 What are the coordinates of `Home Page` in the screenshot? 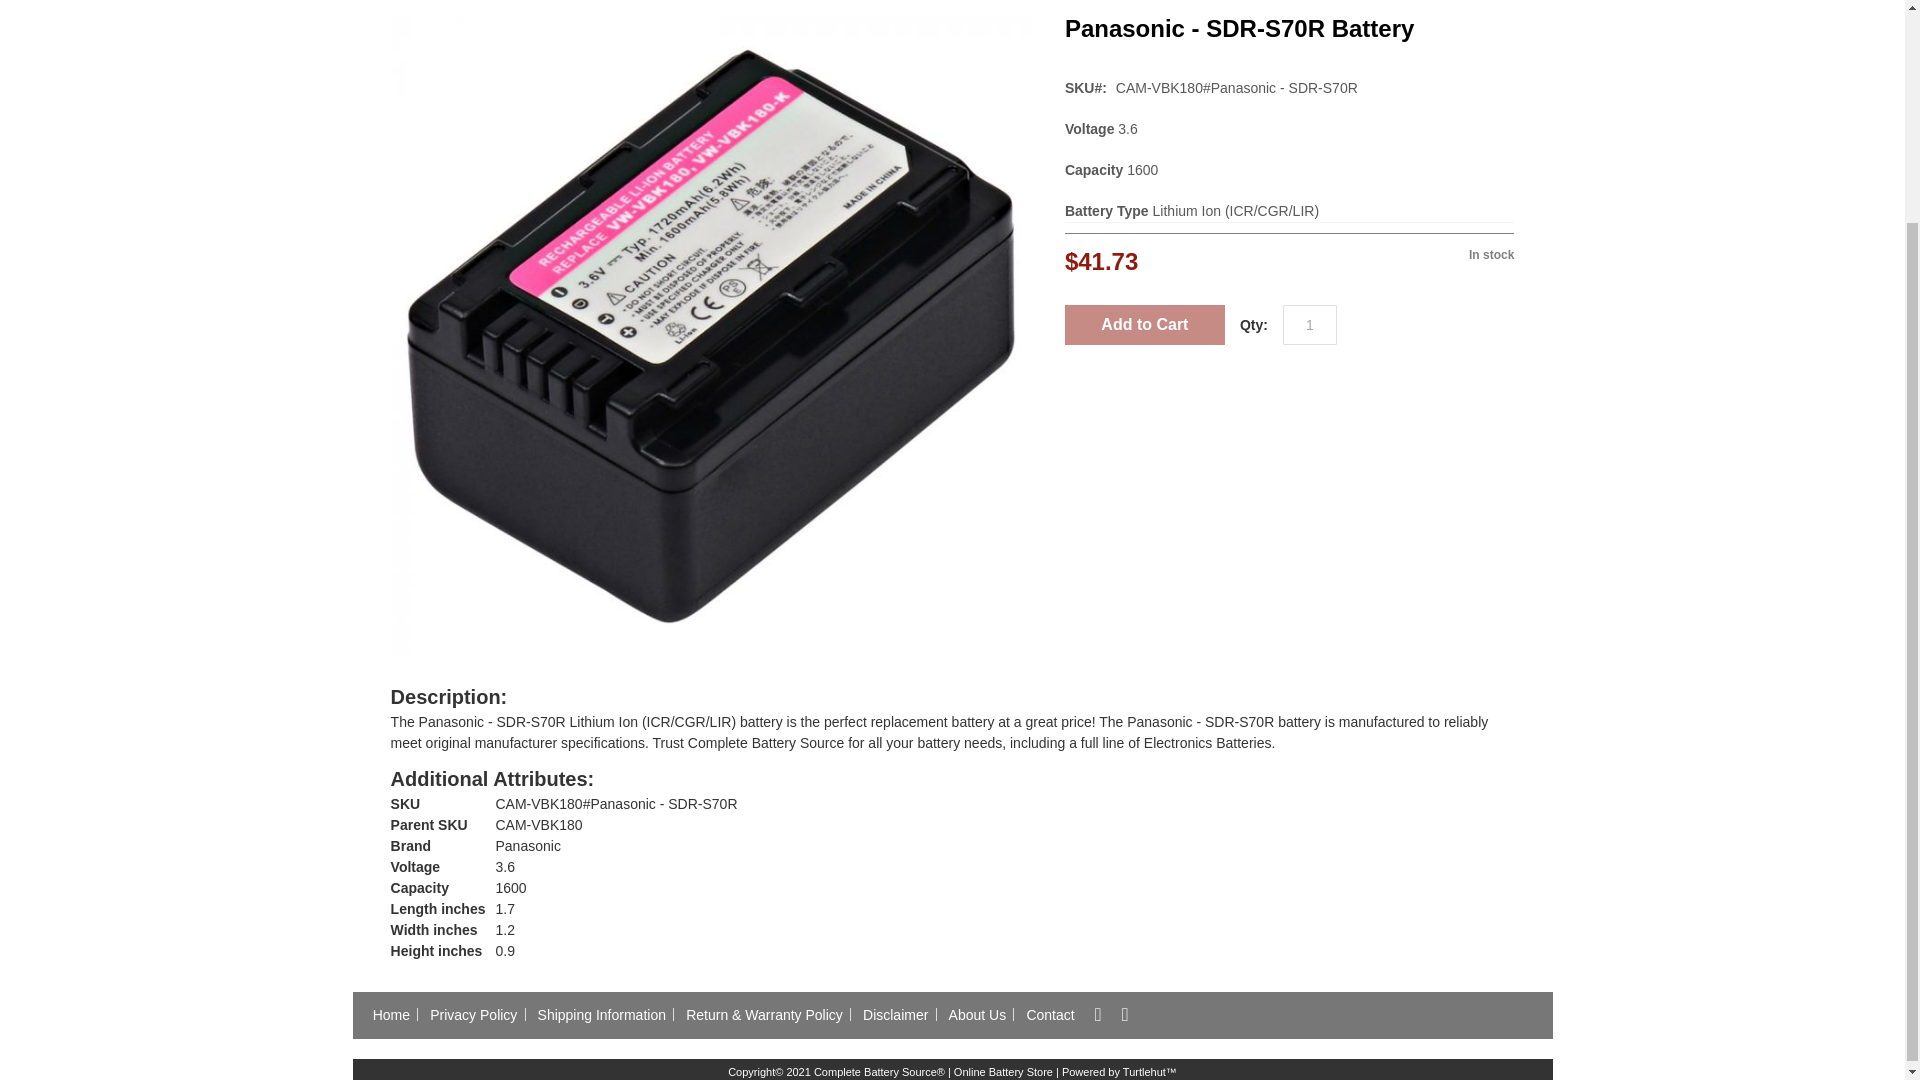 It's located at (391, 1014).